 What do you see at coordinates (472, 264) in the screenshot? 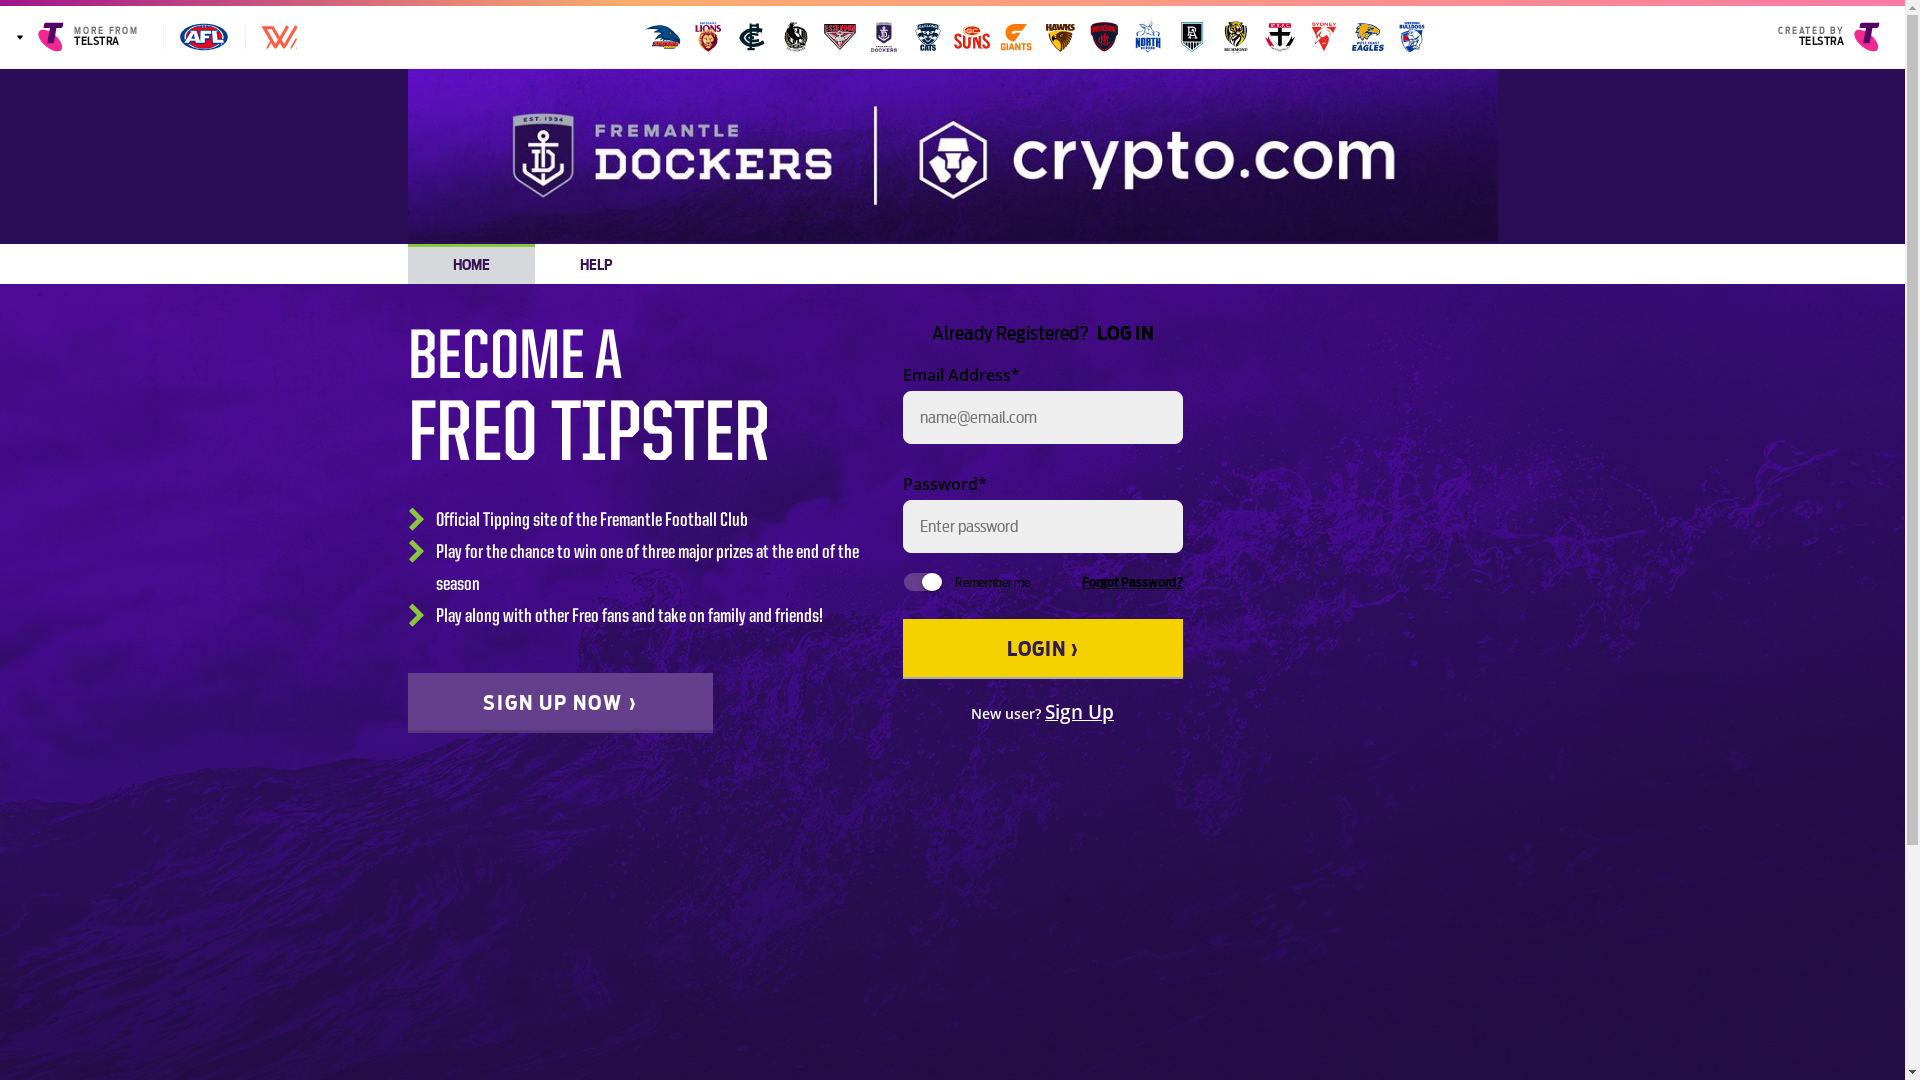
I see `HOME` at bounding box center [472, 264].